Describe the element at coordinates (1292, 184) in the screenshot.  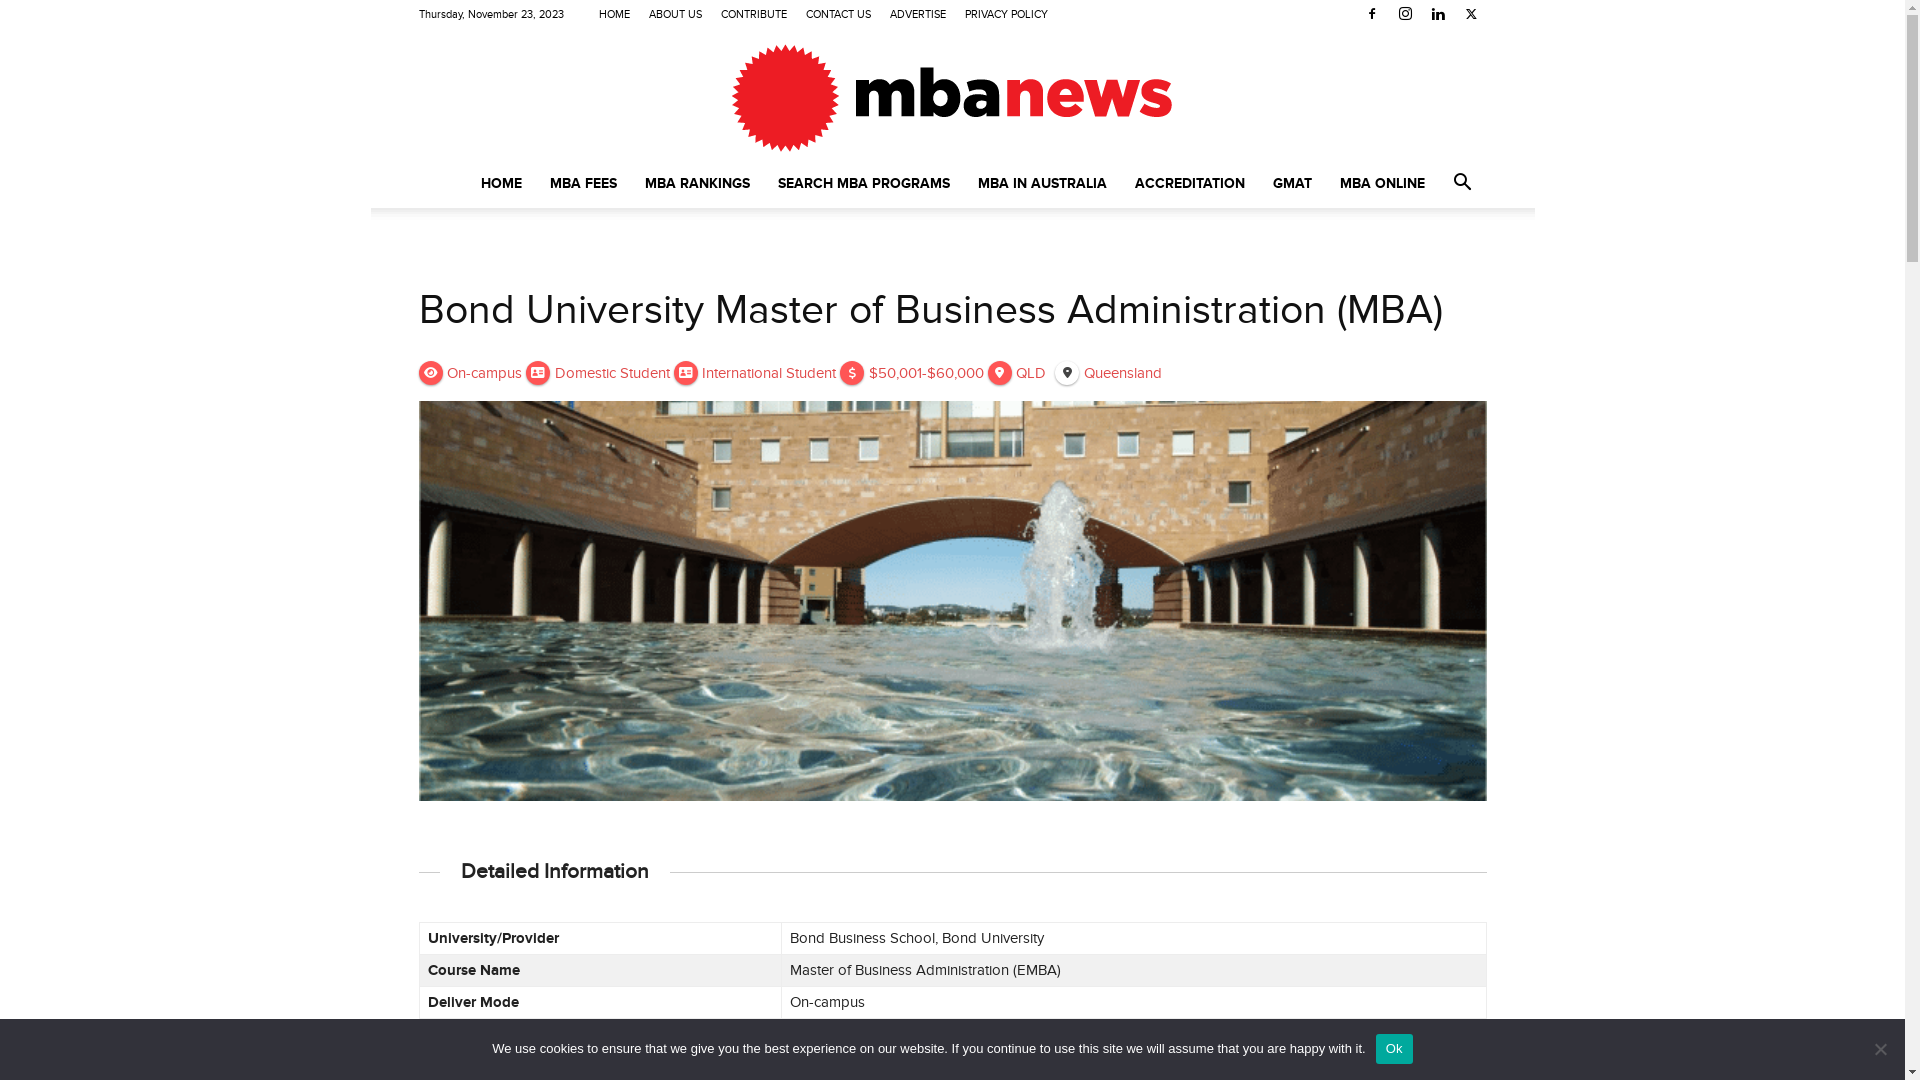
I see `GMAT` at that location.